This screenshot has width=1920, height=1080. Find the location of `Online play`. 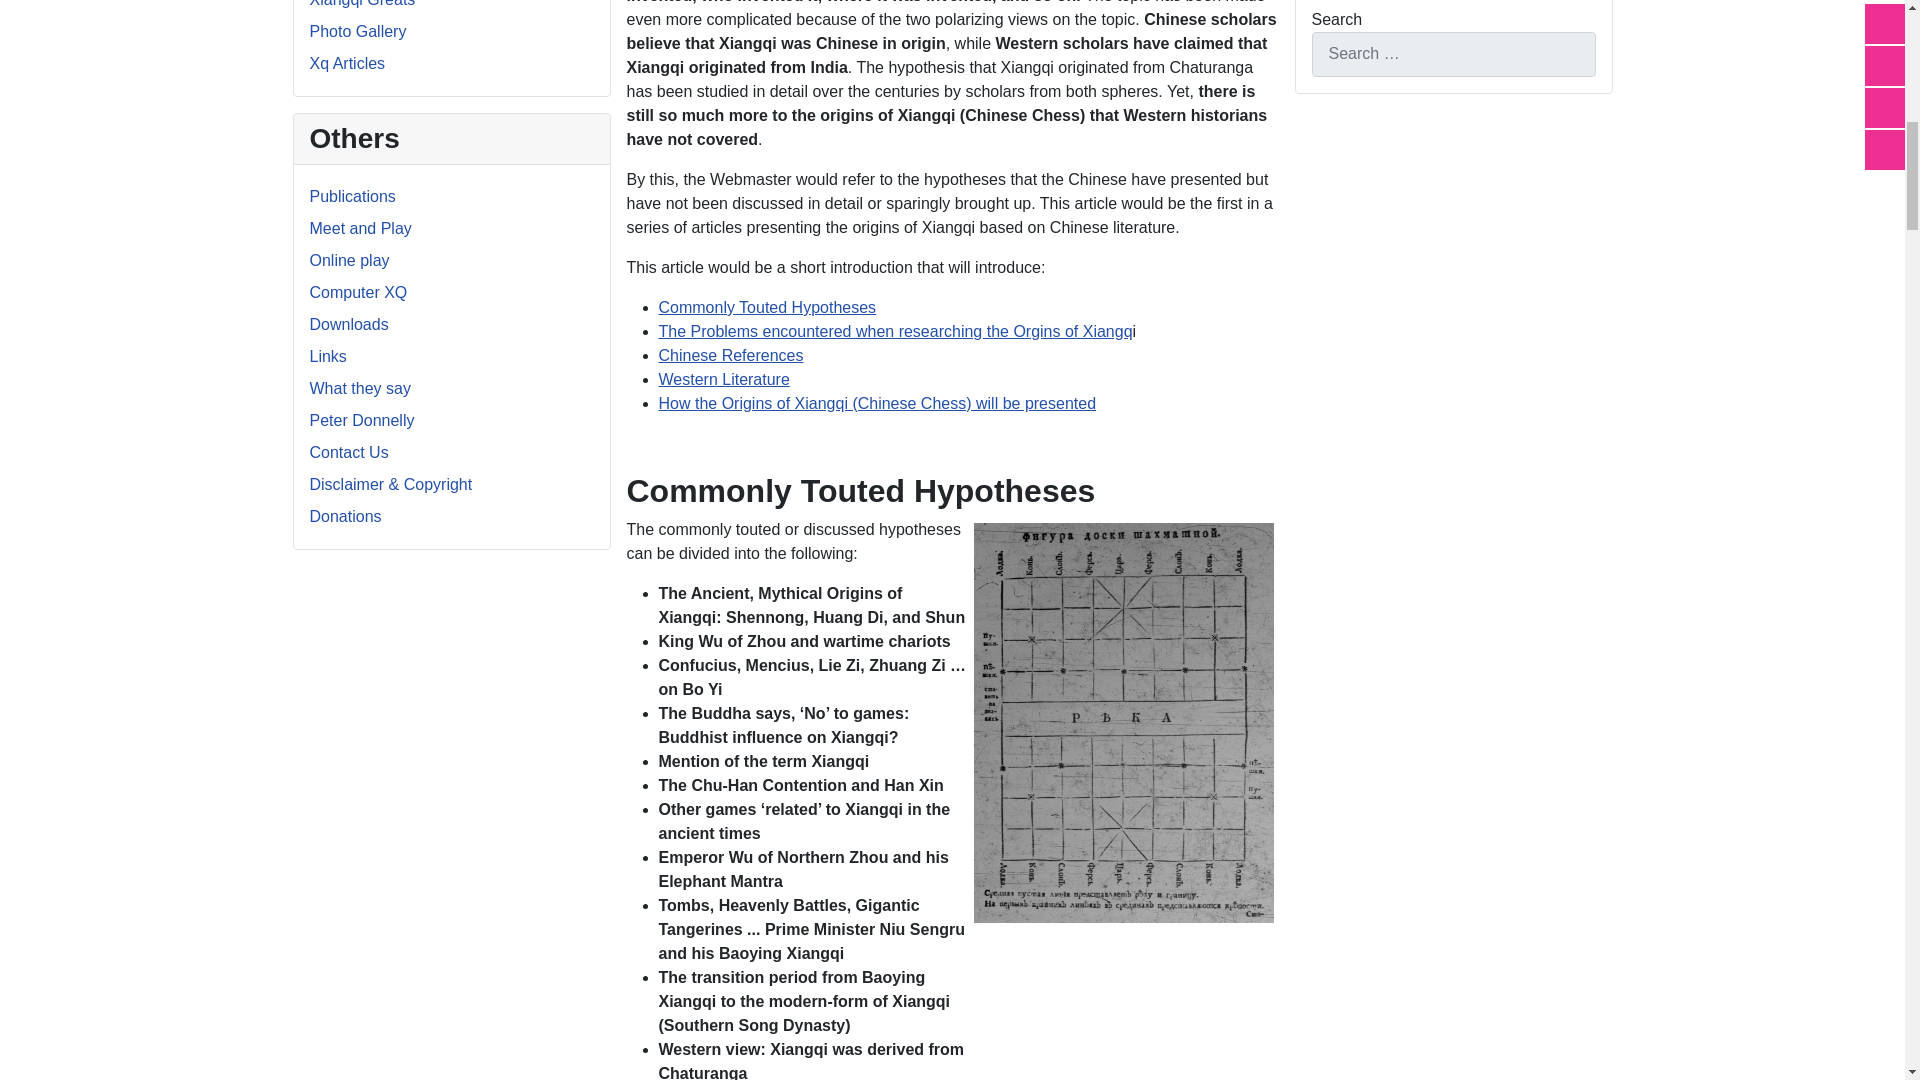

Online play is located at coordinates (349, 260).